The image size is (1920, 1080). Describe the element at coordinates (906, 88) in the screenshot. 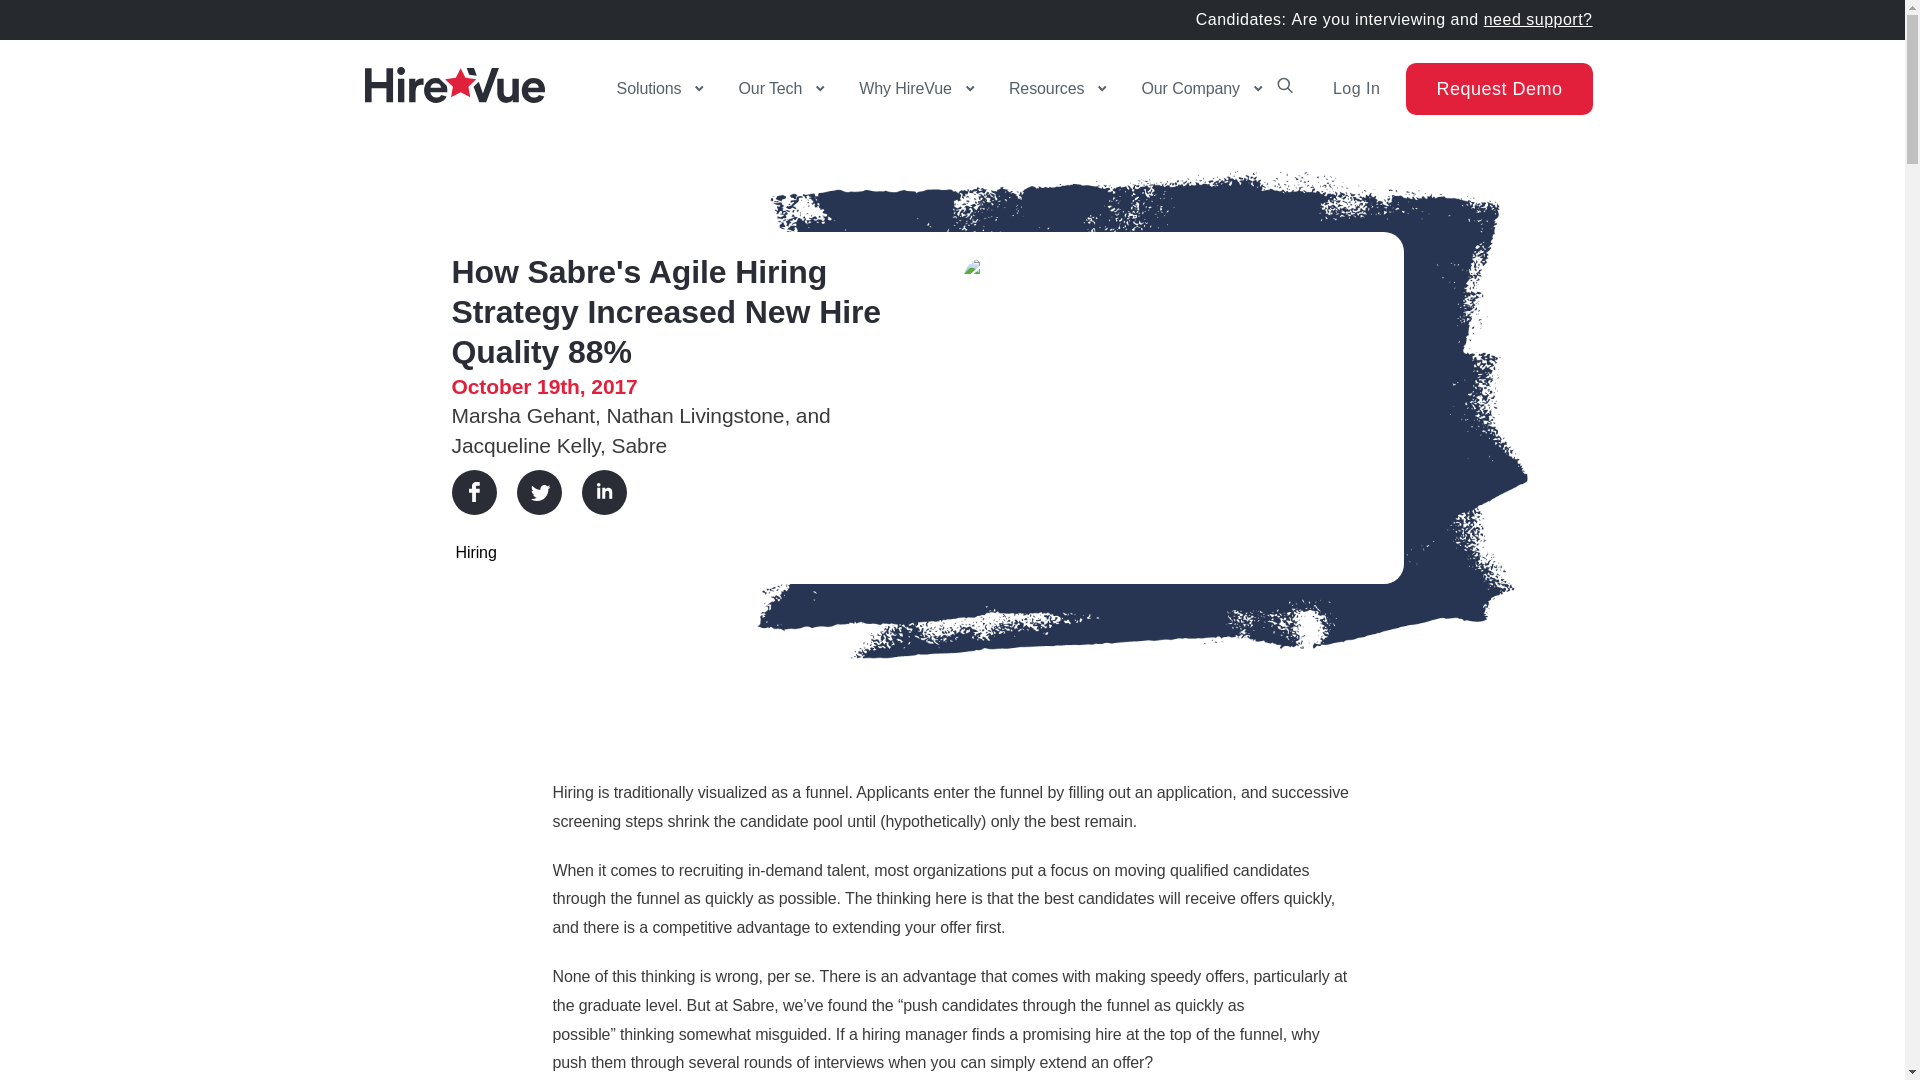

I see `Why HireVue` at that location.